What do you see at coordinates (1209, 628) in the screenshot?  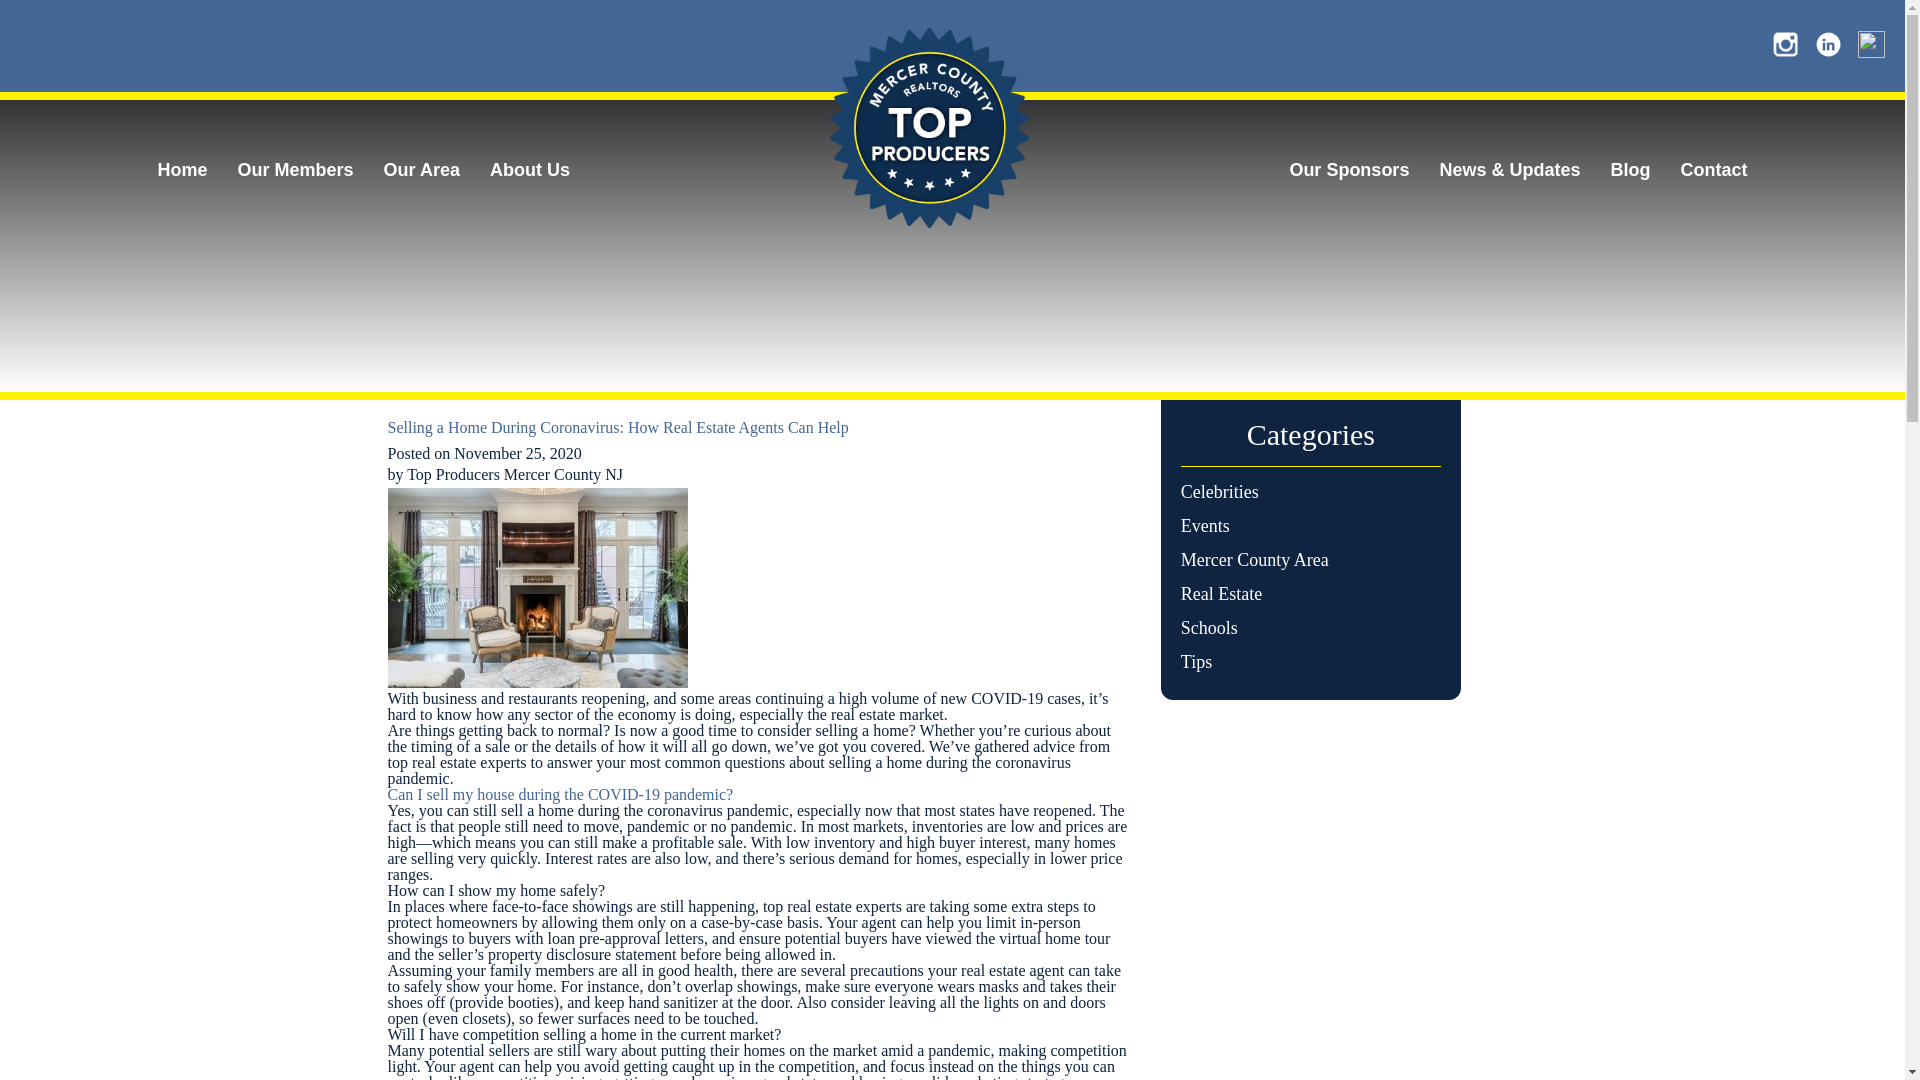 I see `Schools` at bounding box center [1209, 628].